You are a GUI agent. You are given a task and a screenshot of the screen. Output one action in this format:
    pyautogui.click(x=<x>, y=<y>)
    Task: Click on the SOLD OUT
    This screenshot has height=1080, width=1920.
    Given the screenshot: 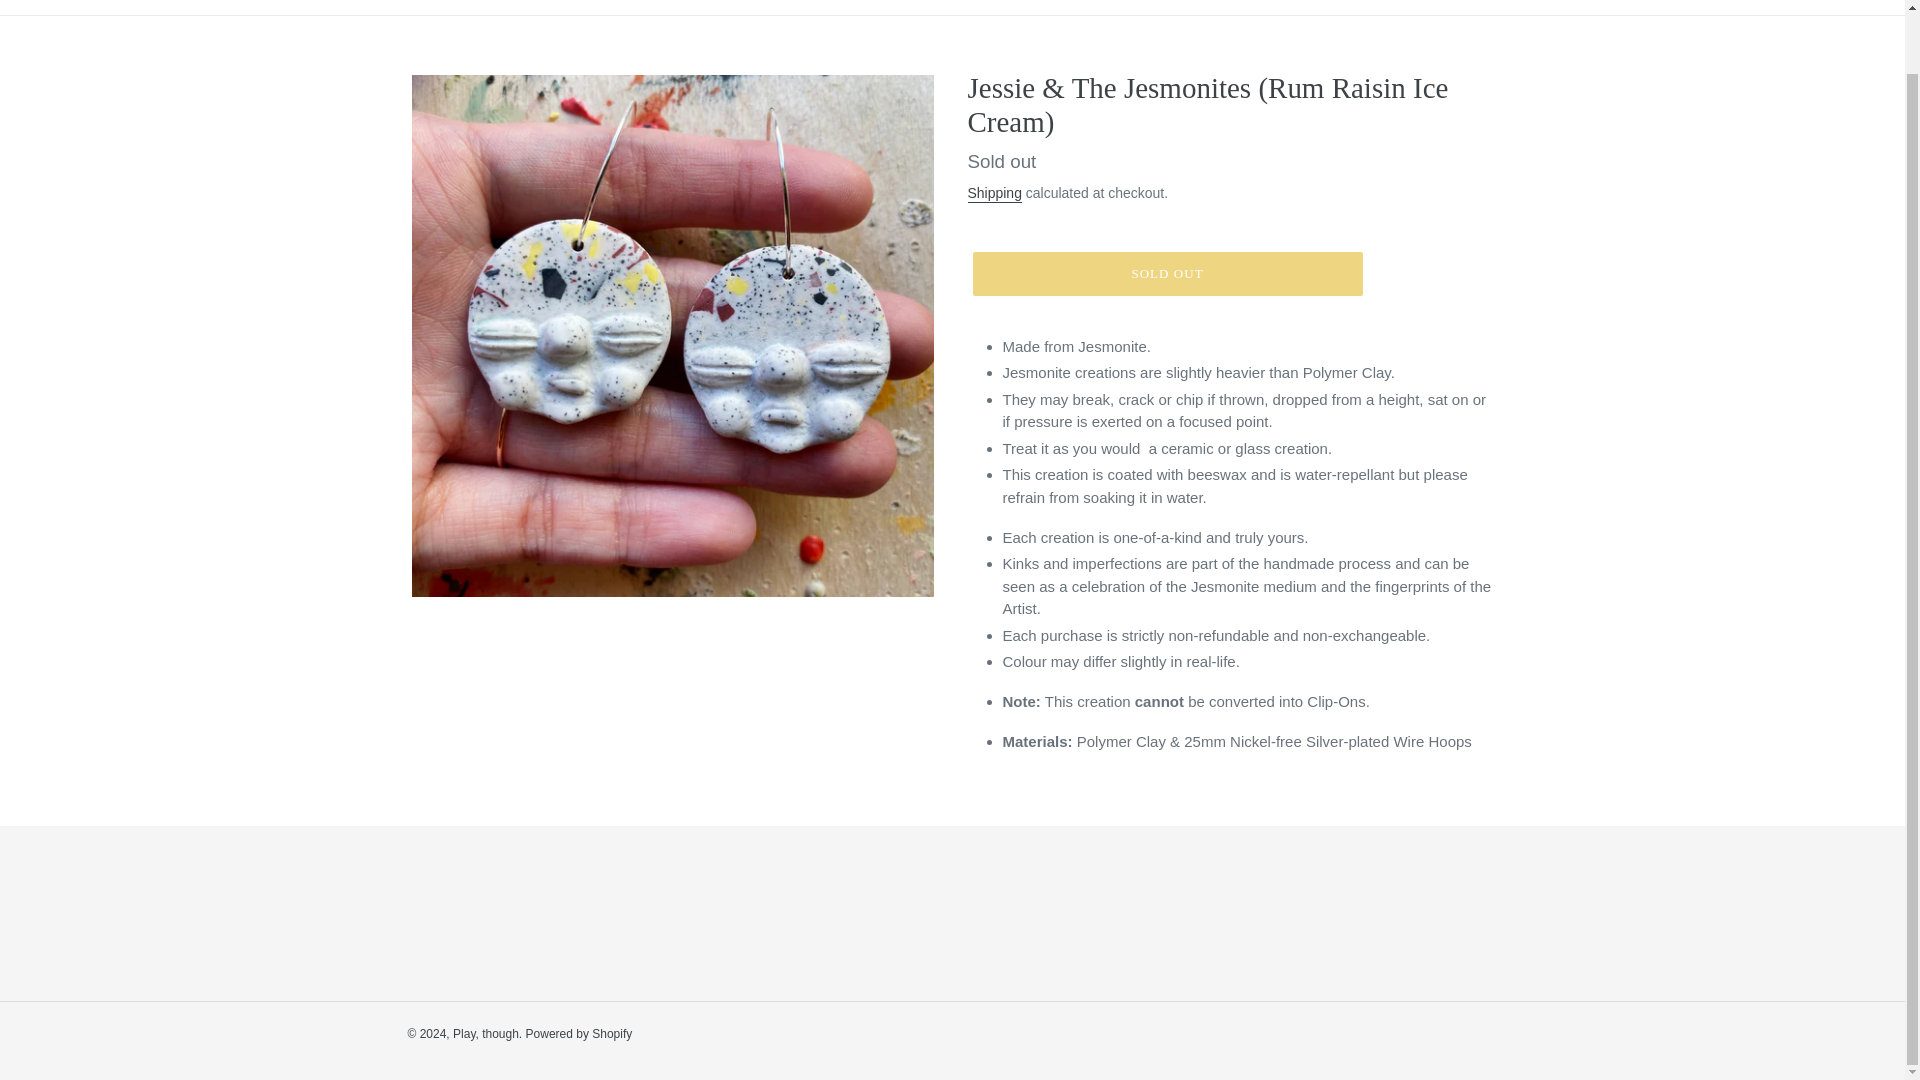 What is the action you would take?
    pyautogui.click(x=1166, y=273)
    